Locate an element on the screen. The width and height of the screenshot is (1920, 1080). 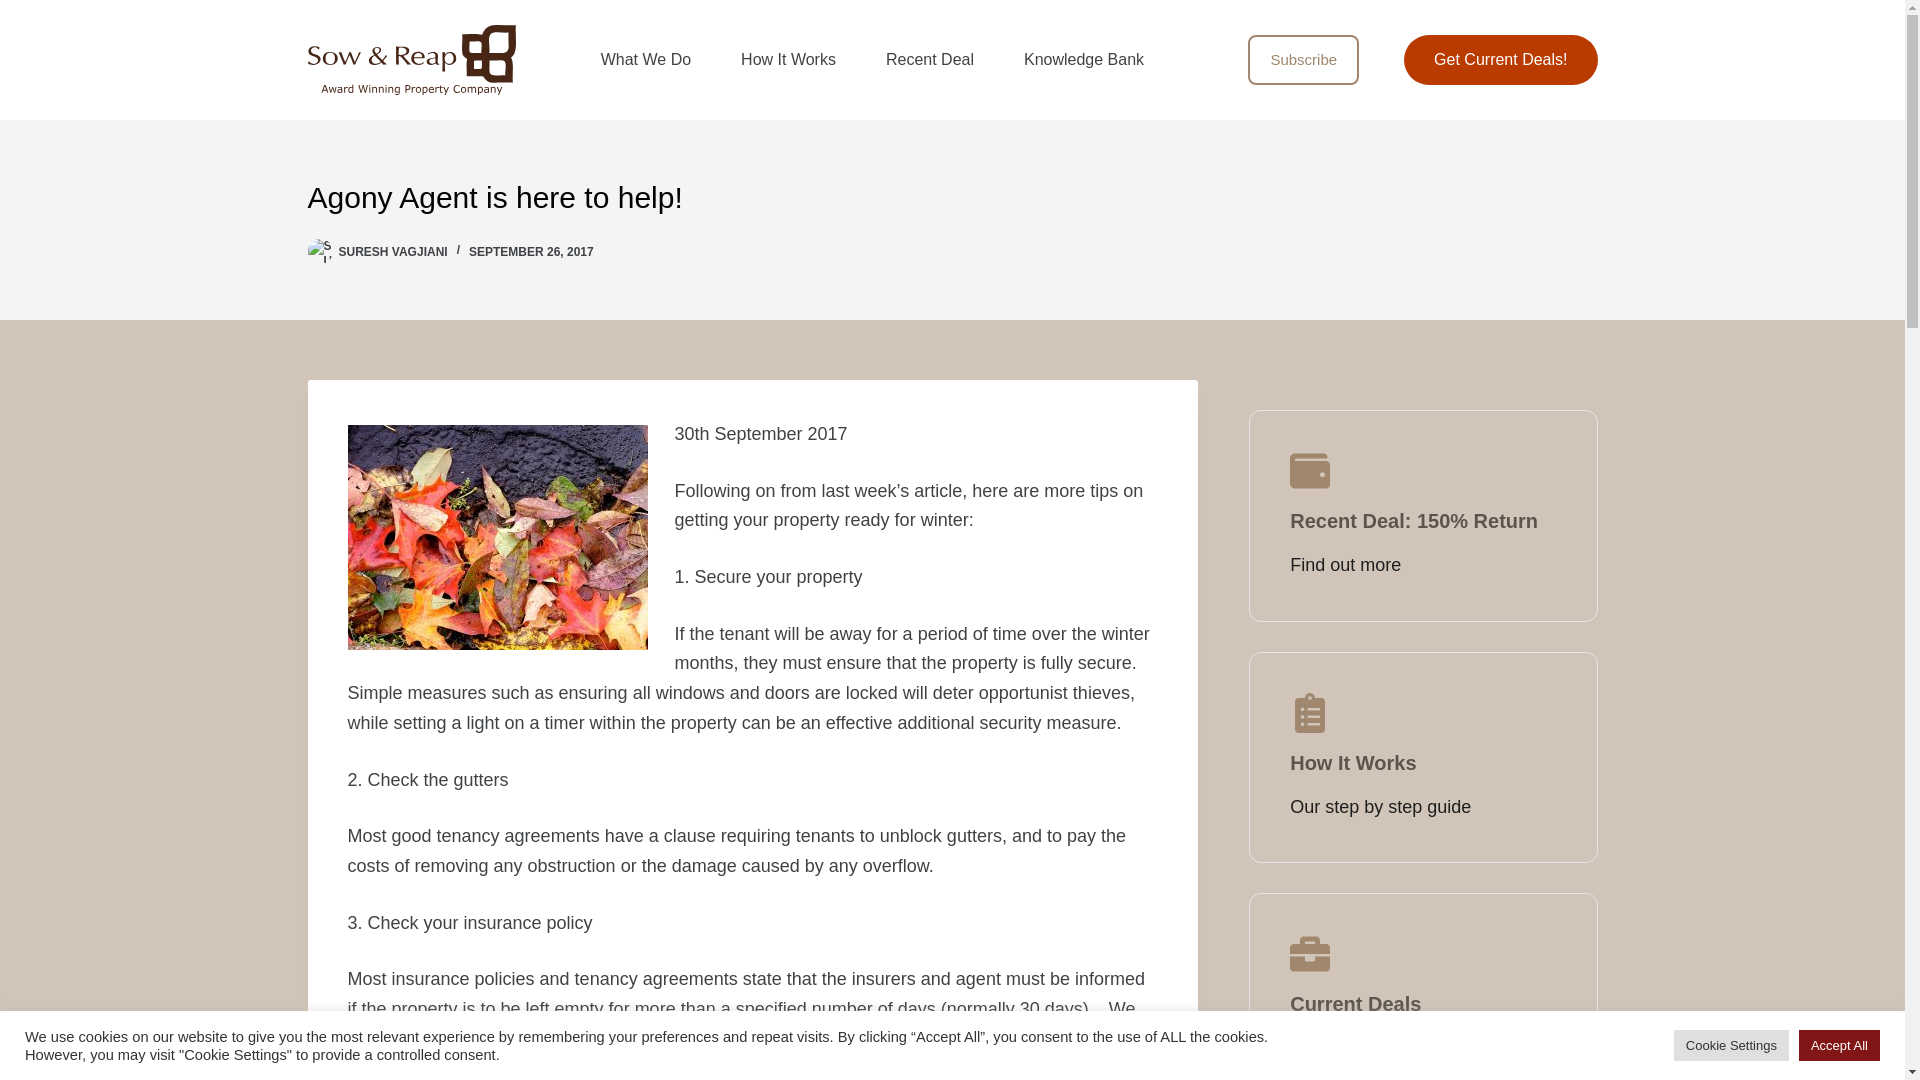
How It Works is located at coordinates (788, 60).